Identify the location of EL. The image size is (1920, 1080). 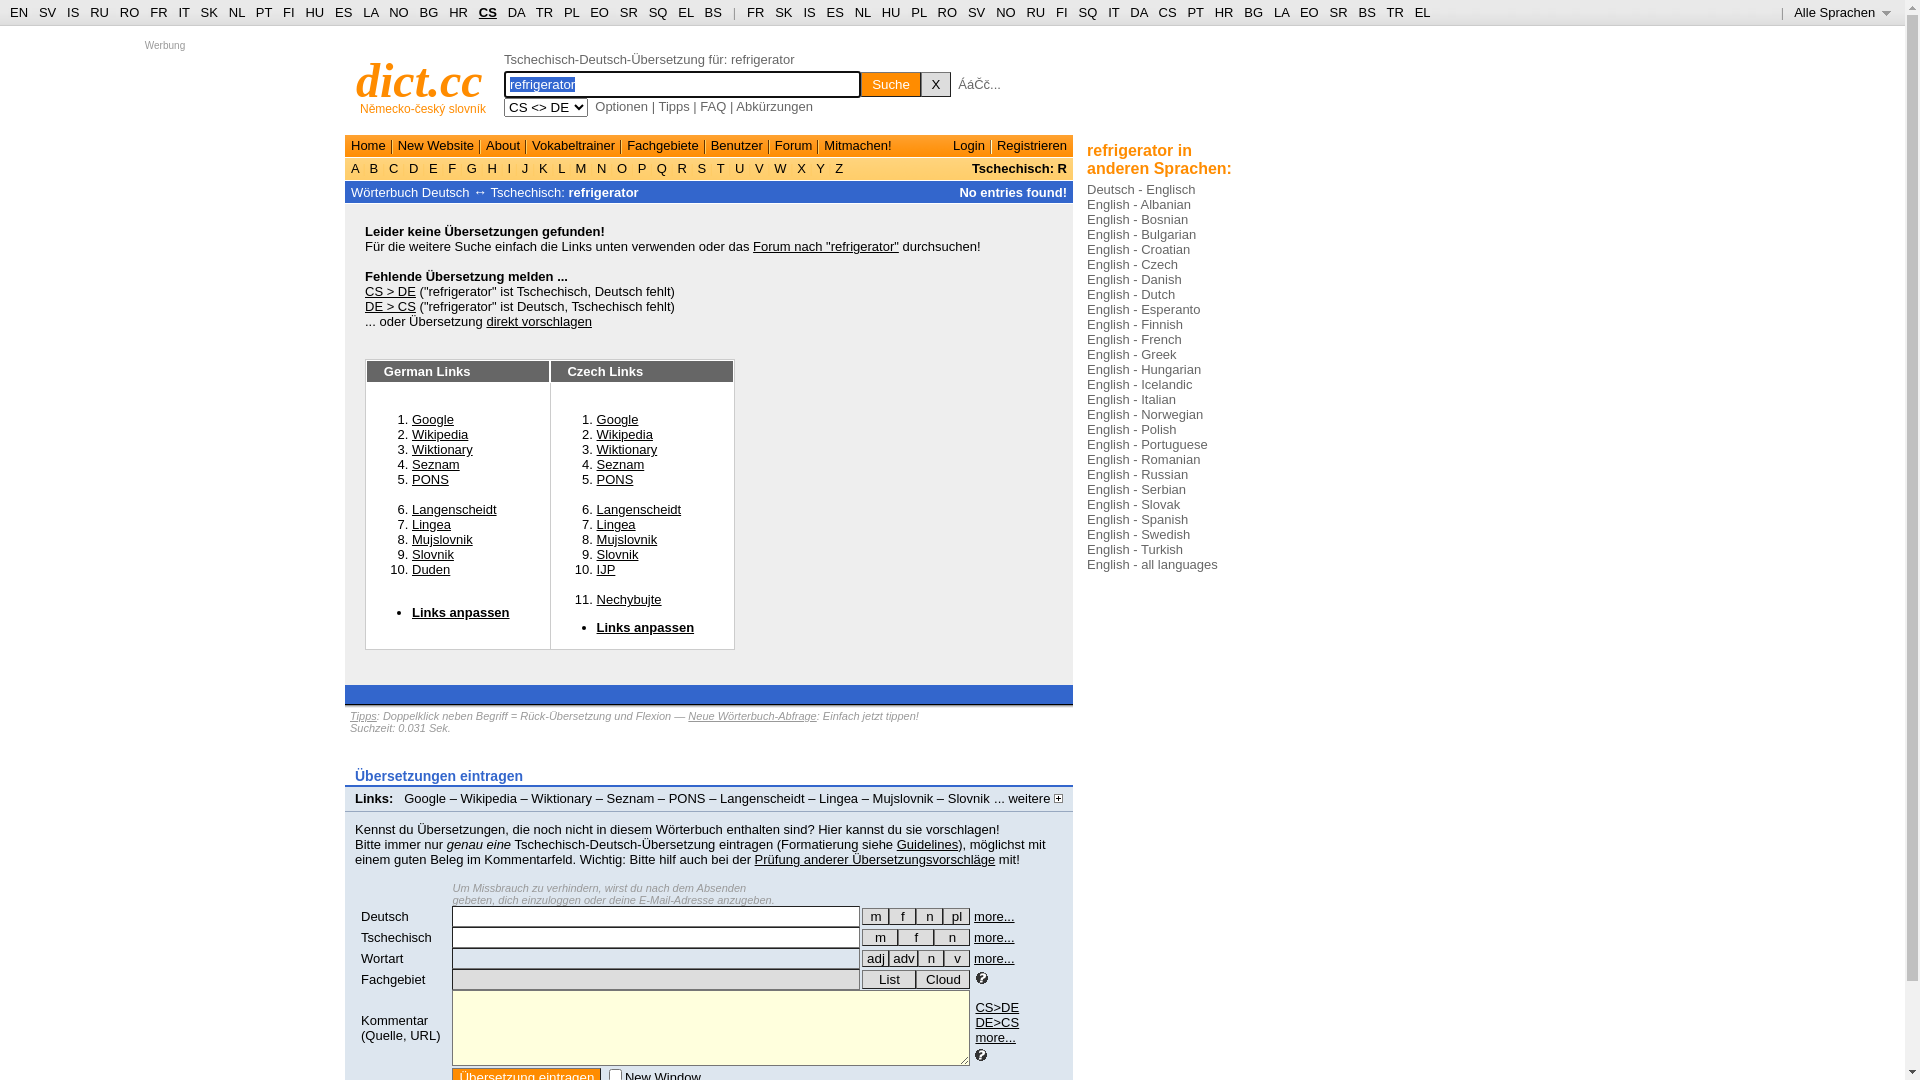
(686, 12).